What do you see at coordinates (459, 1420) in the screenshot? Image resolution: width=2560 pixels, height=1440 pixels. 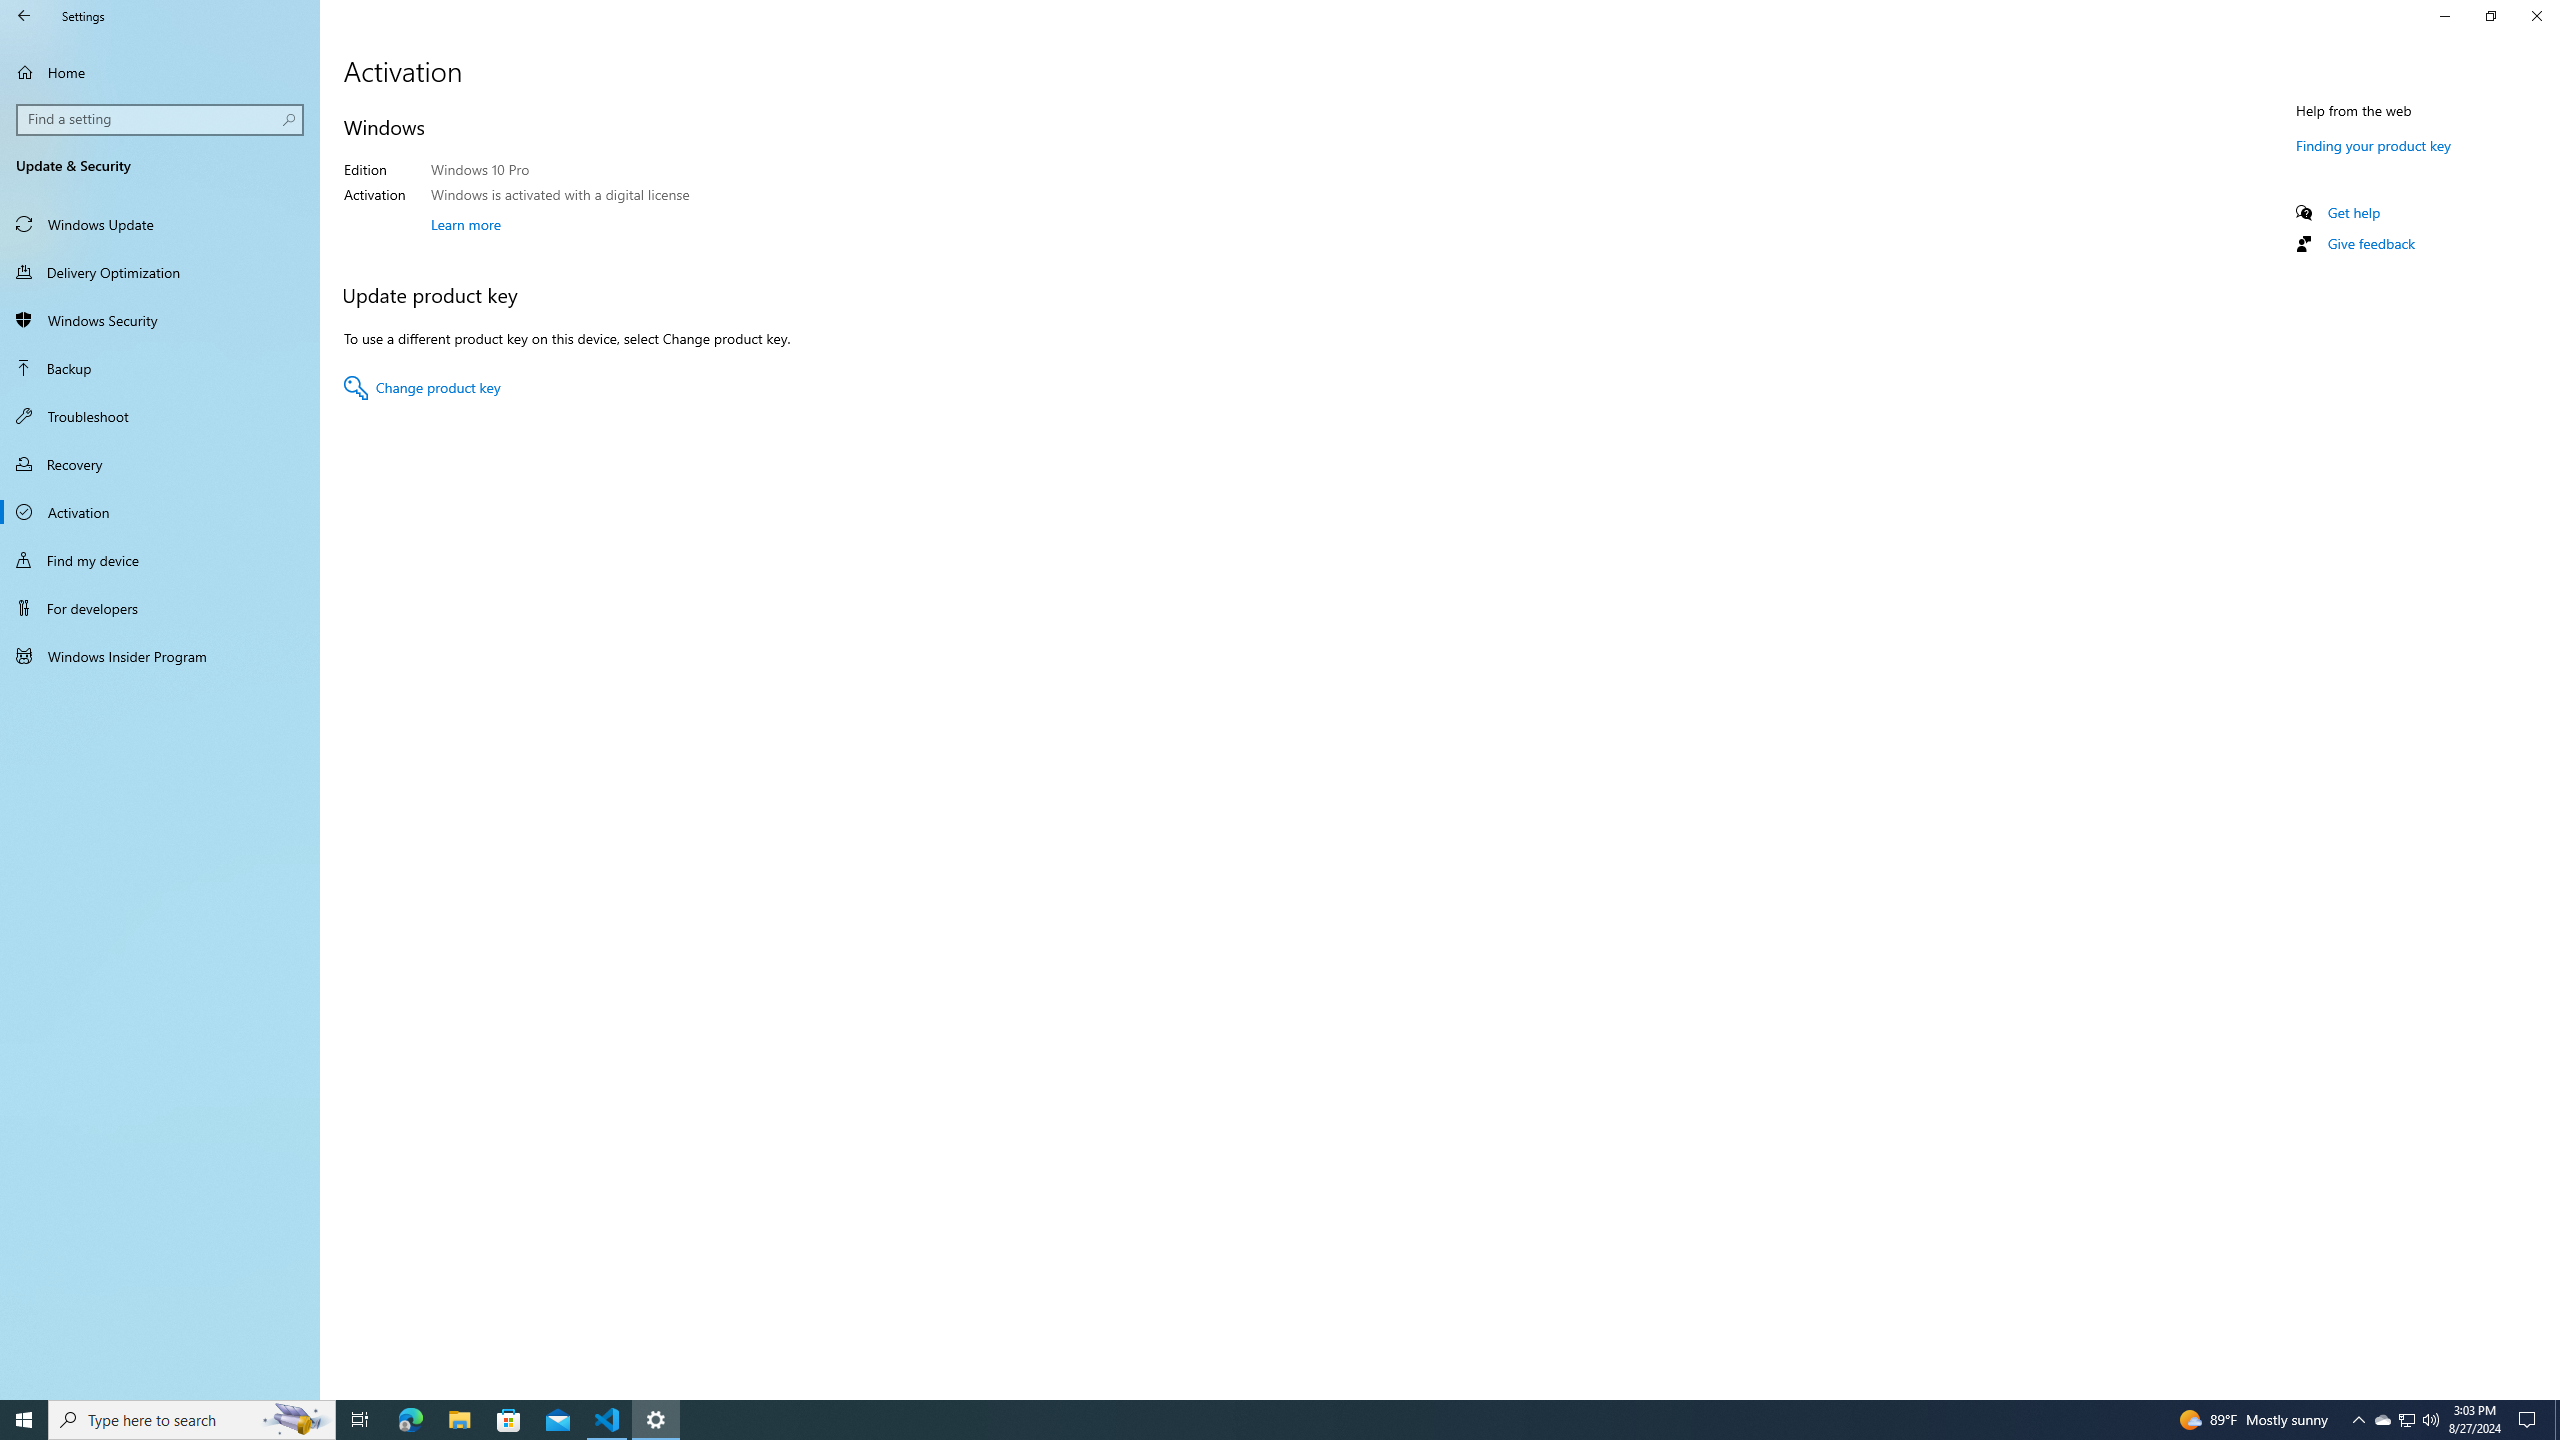 I see `File Explorer` at bounding box center [459, 1420].